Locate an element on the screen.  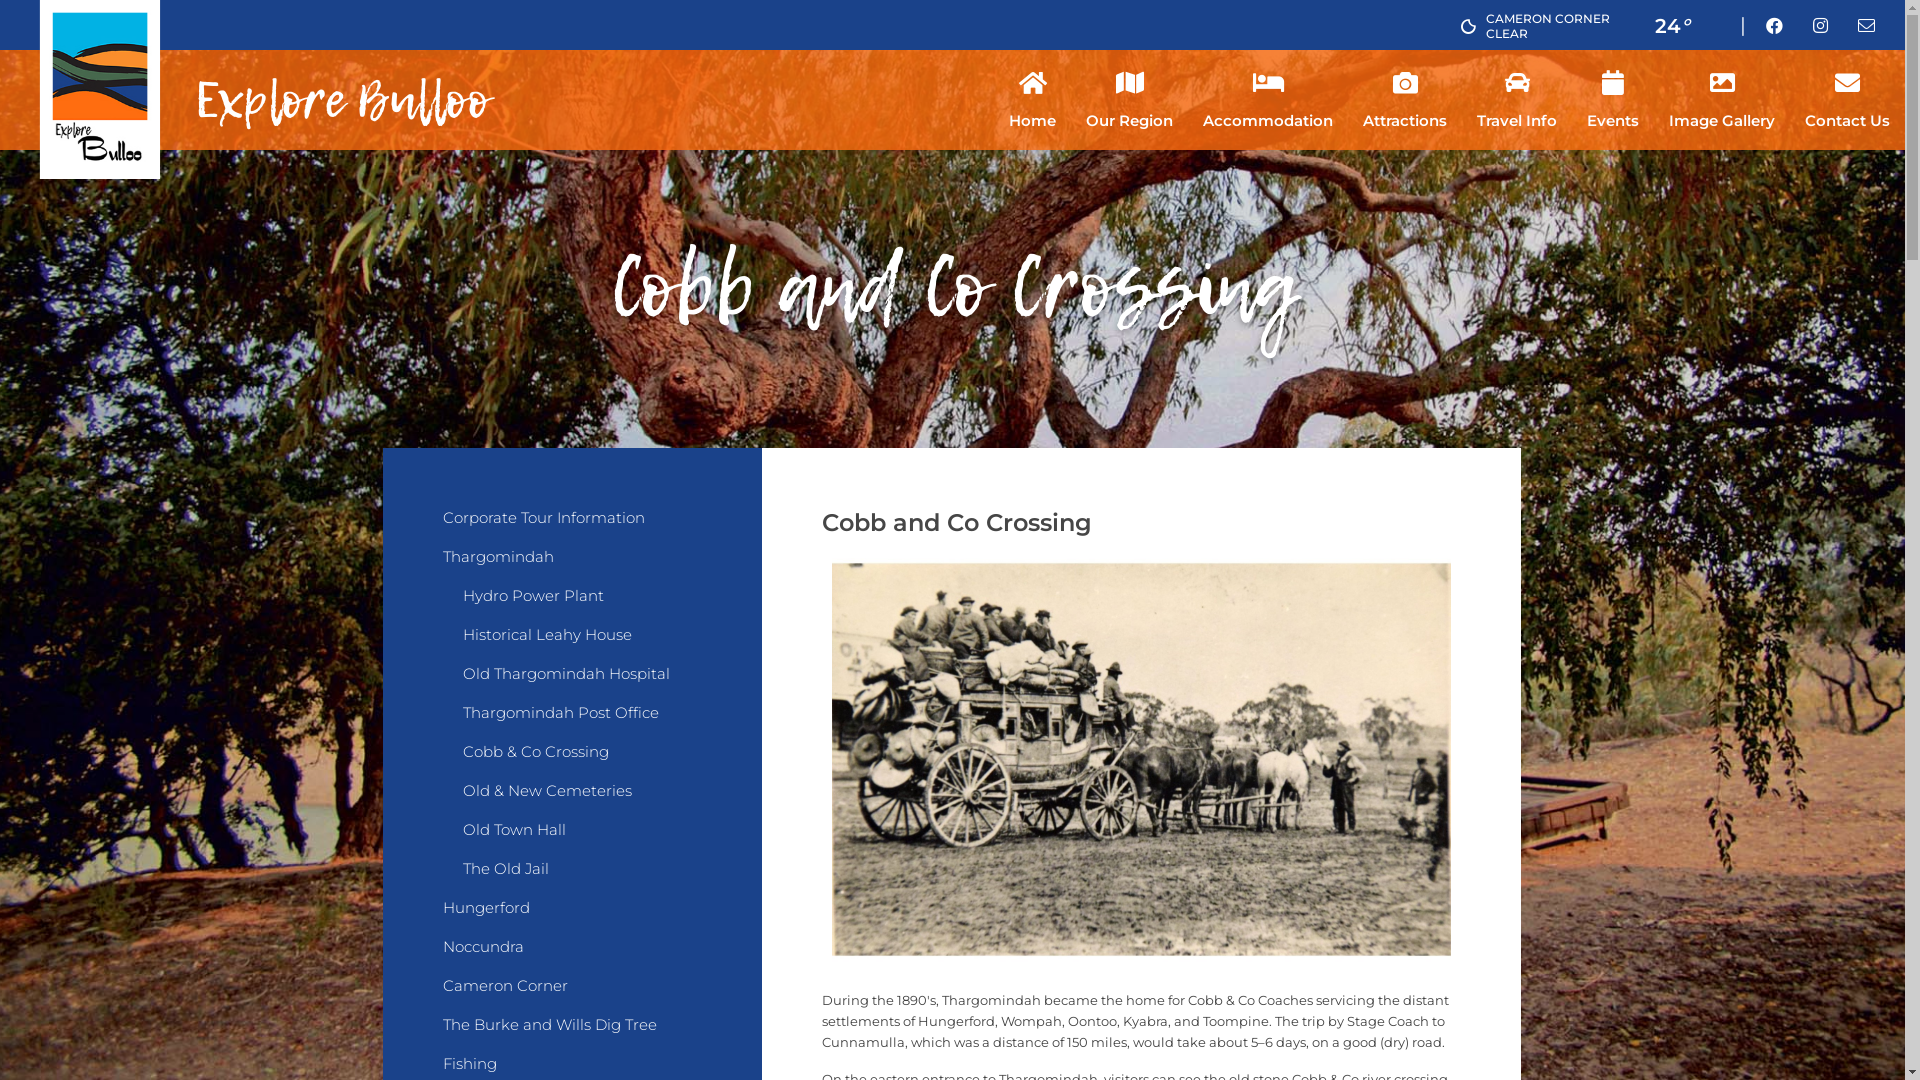
Old Town Hall is located at coordinates (582, 840).